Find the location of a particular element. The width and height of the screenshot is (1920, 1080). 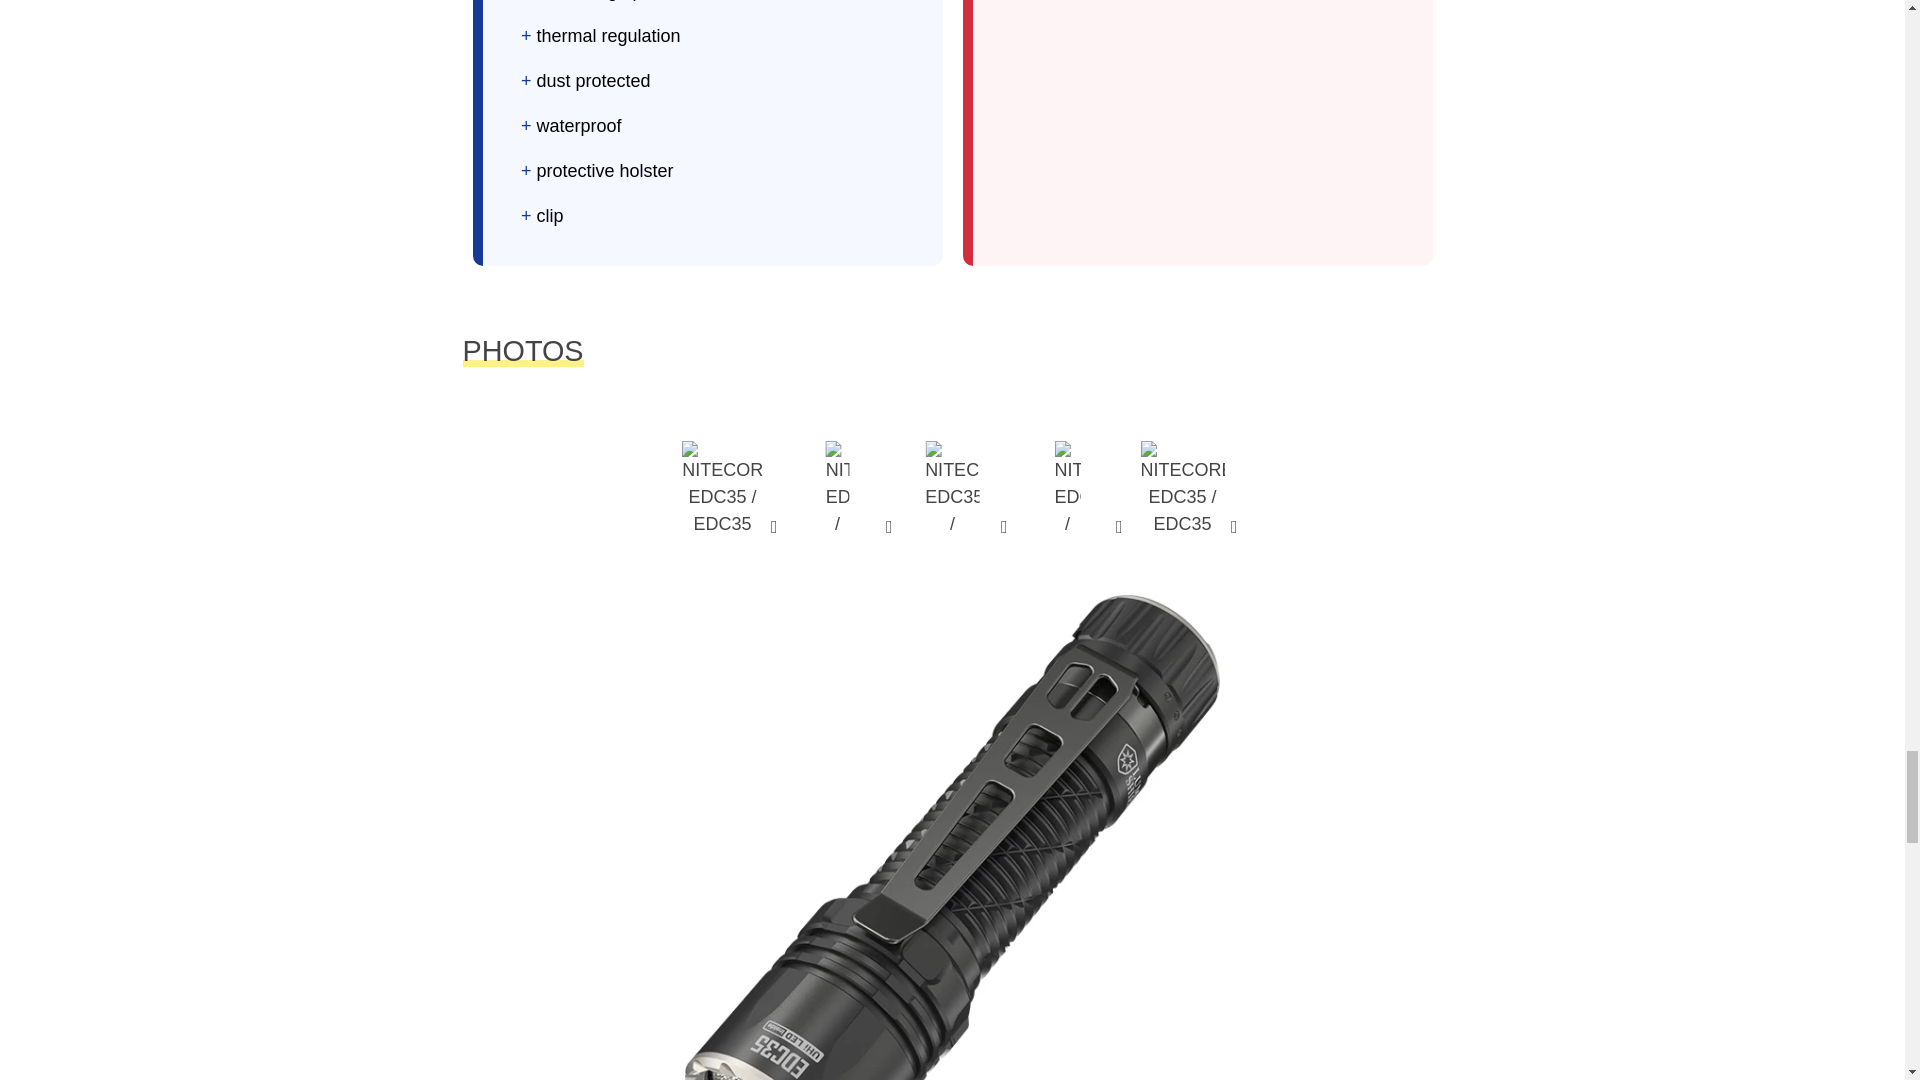

Click to view larger image is located at coordinates (722, 486).